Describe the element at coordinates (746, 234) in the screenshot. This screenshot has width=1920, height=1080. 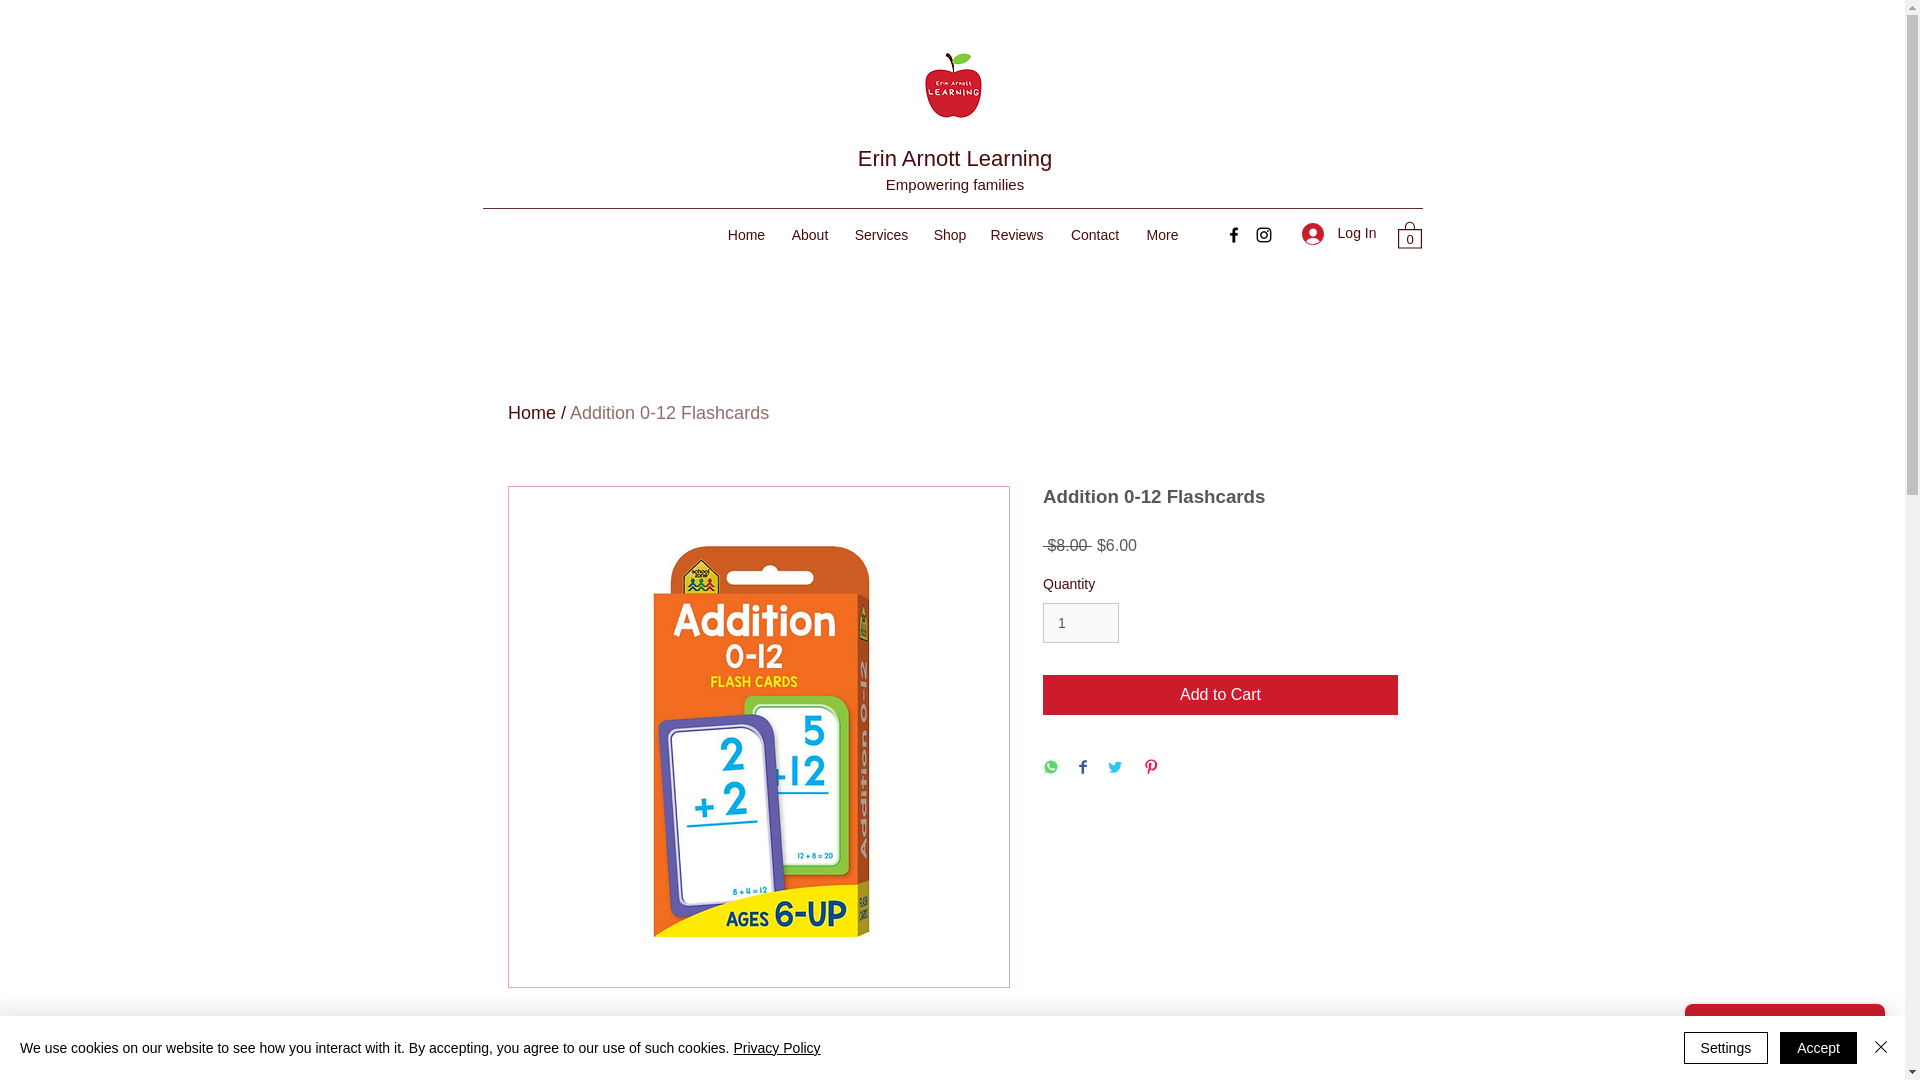
I see `Home` at that location.